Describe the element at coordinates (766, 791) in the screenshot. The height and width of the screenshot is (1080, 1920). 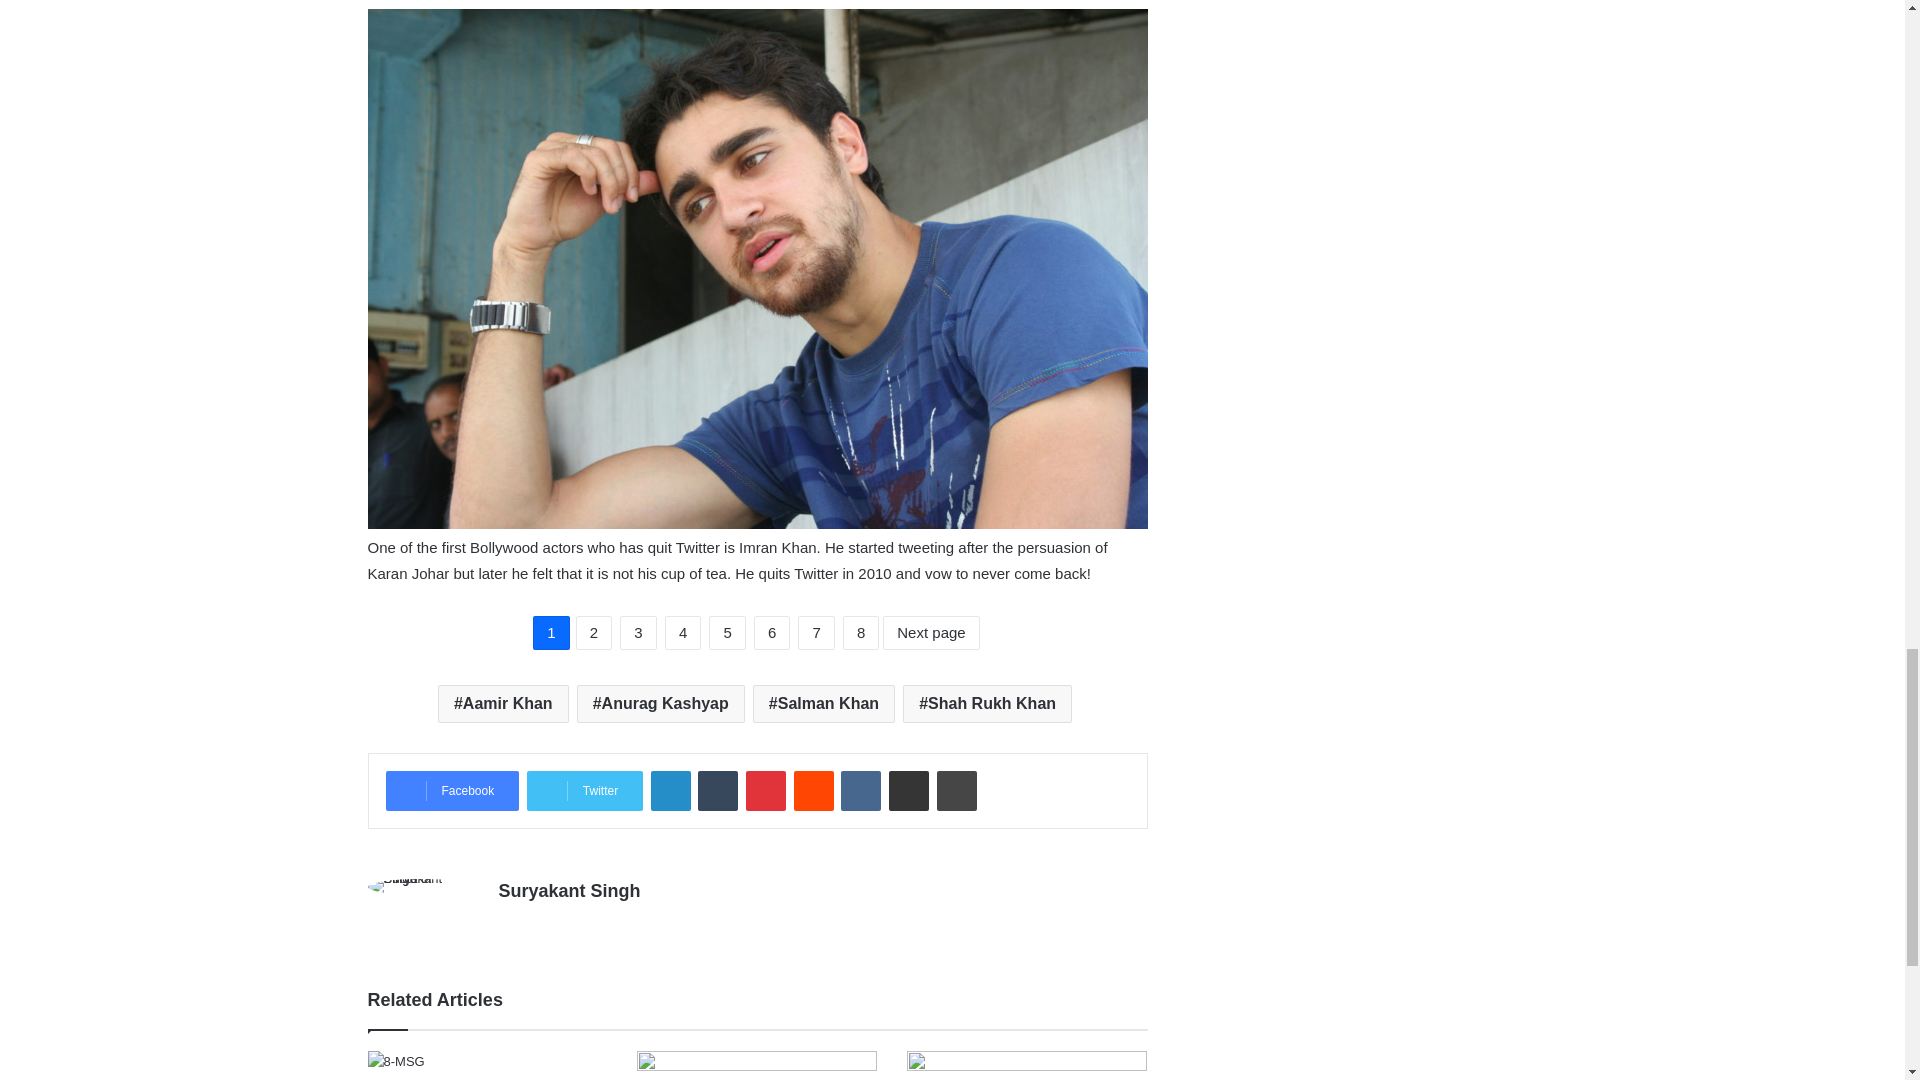
I see `Pinterest` at that location.